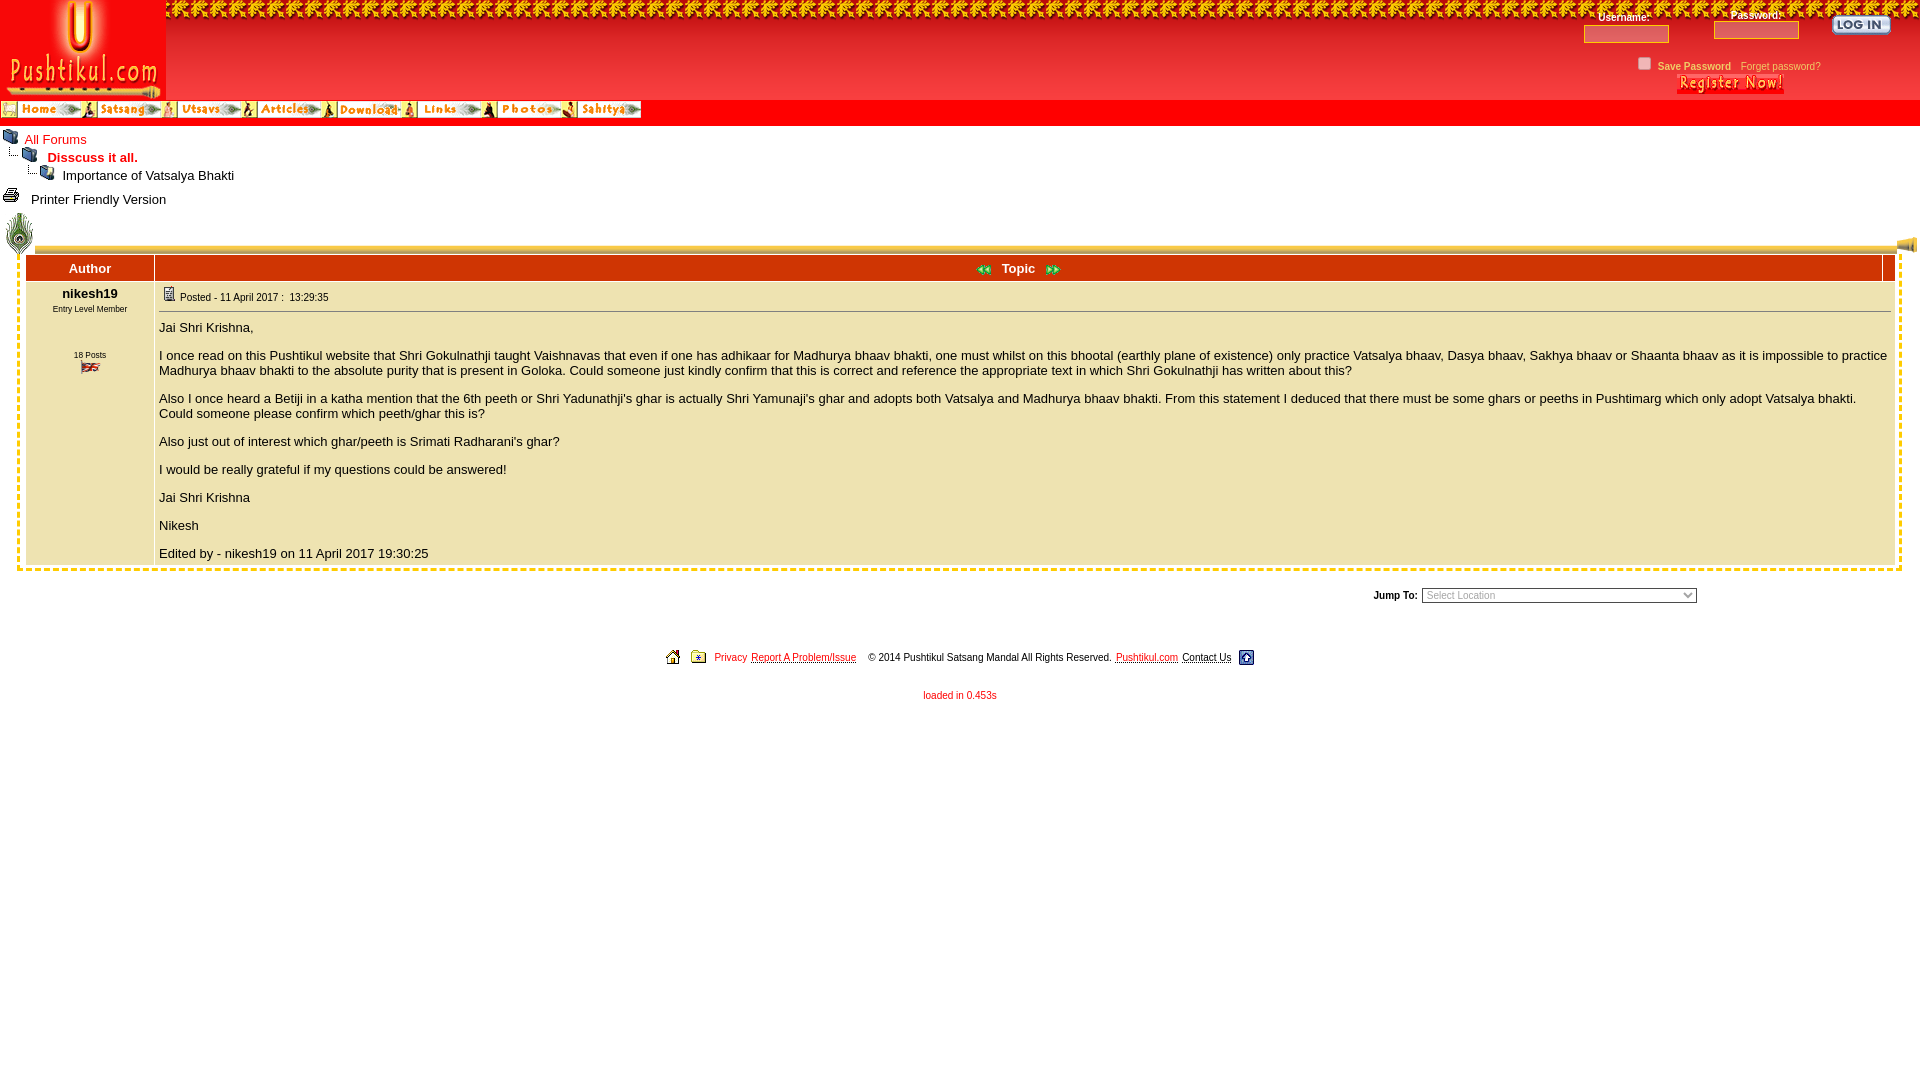 The height and width of the screenshot is (1080, 1920). Describe the element at coordinates (1644, 62) in the screenshot. I see `true` at that location.